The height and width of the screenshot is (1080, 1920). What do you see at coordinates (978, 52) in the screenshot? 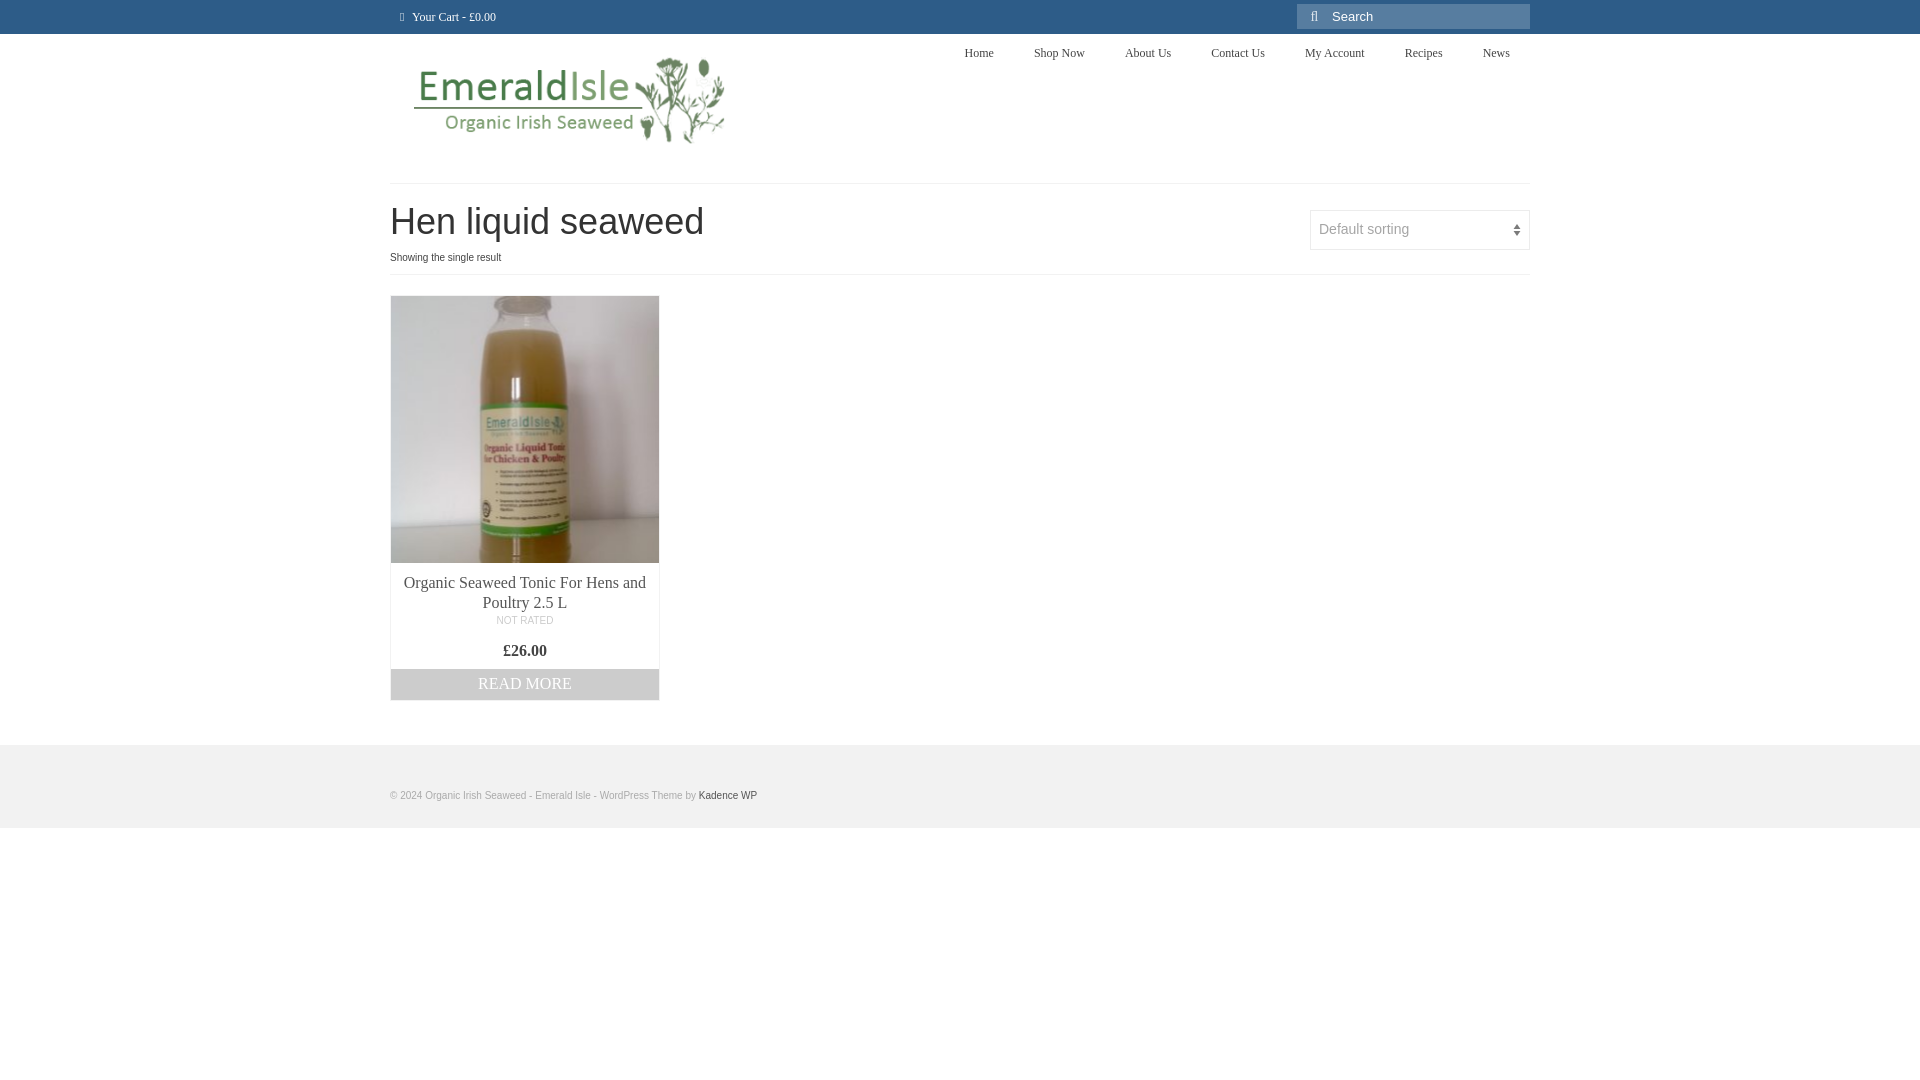
I see `Home` at bounding box center [978, 52].